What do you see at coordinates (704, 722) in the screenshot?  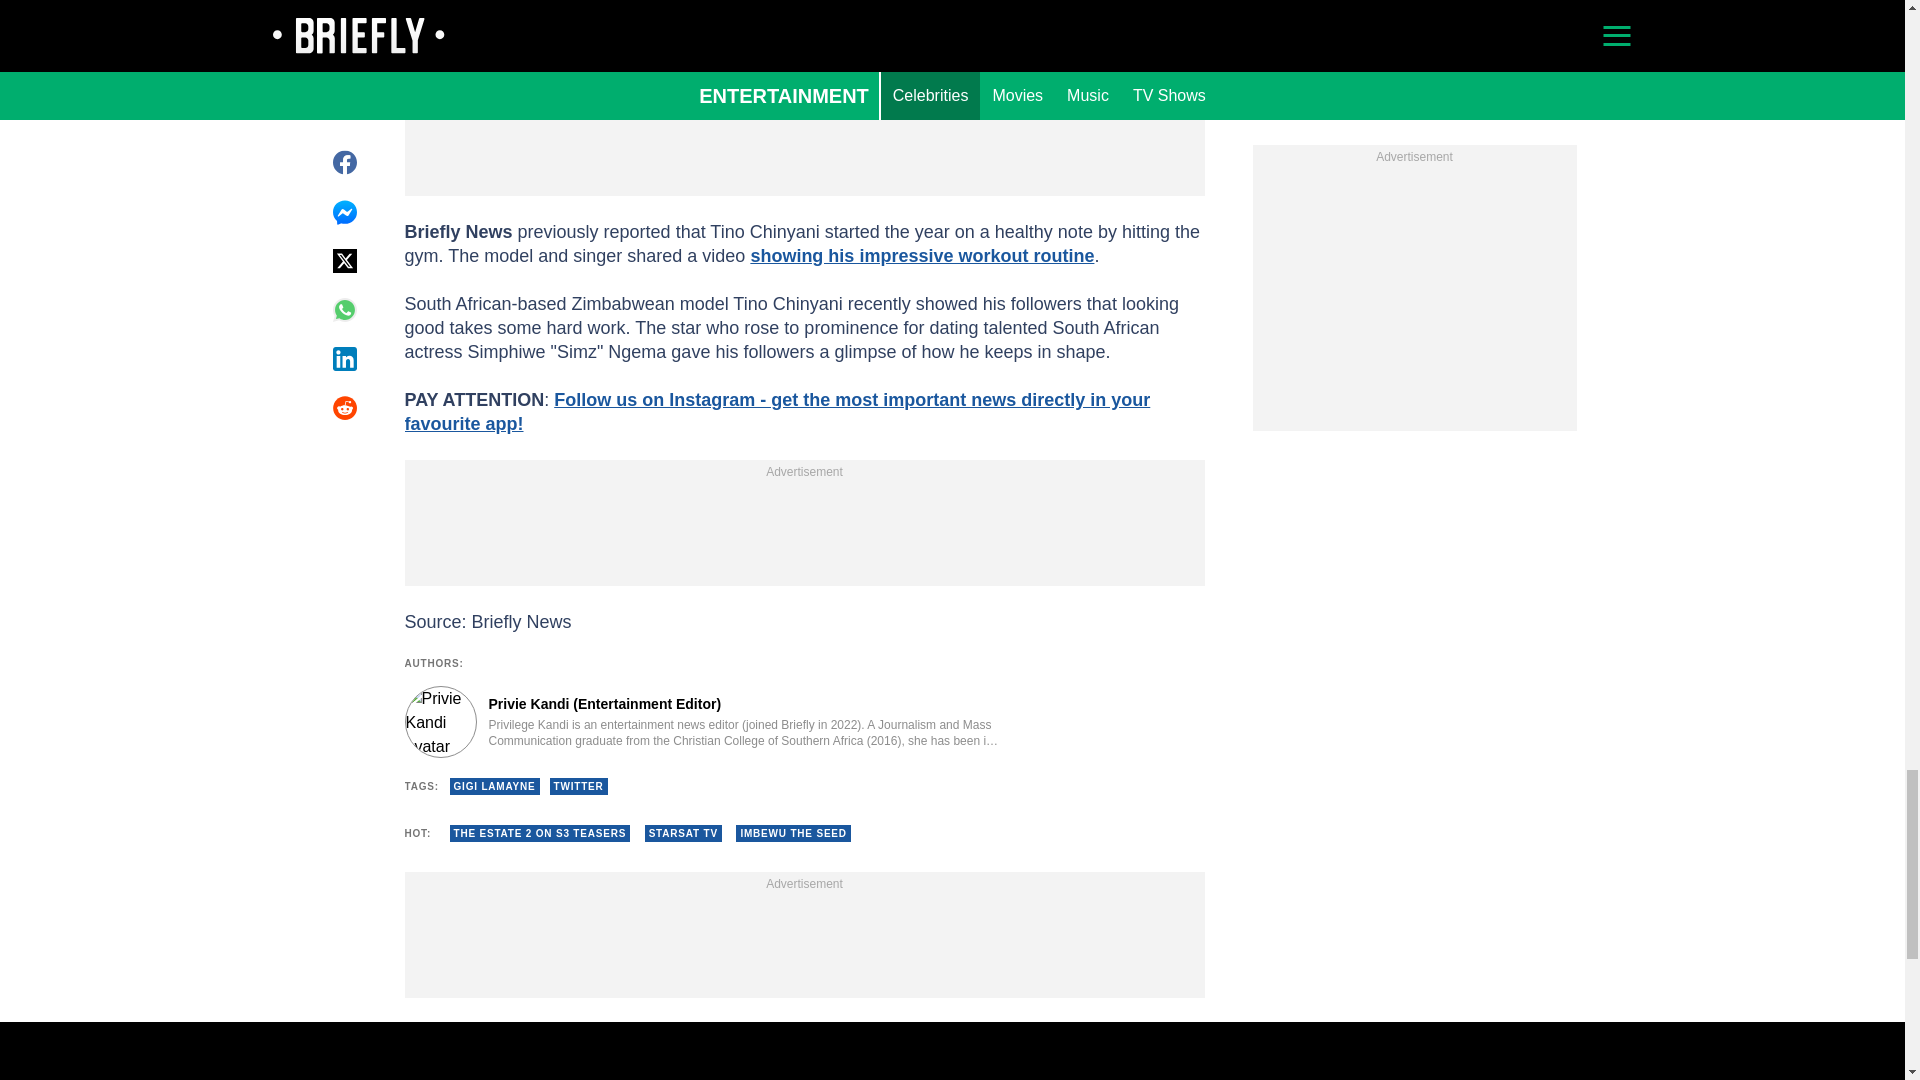 I see `Author page` at bounding box center [704, 722].